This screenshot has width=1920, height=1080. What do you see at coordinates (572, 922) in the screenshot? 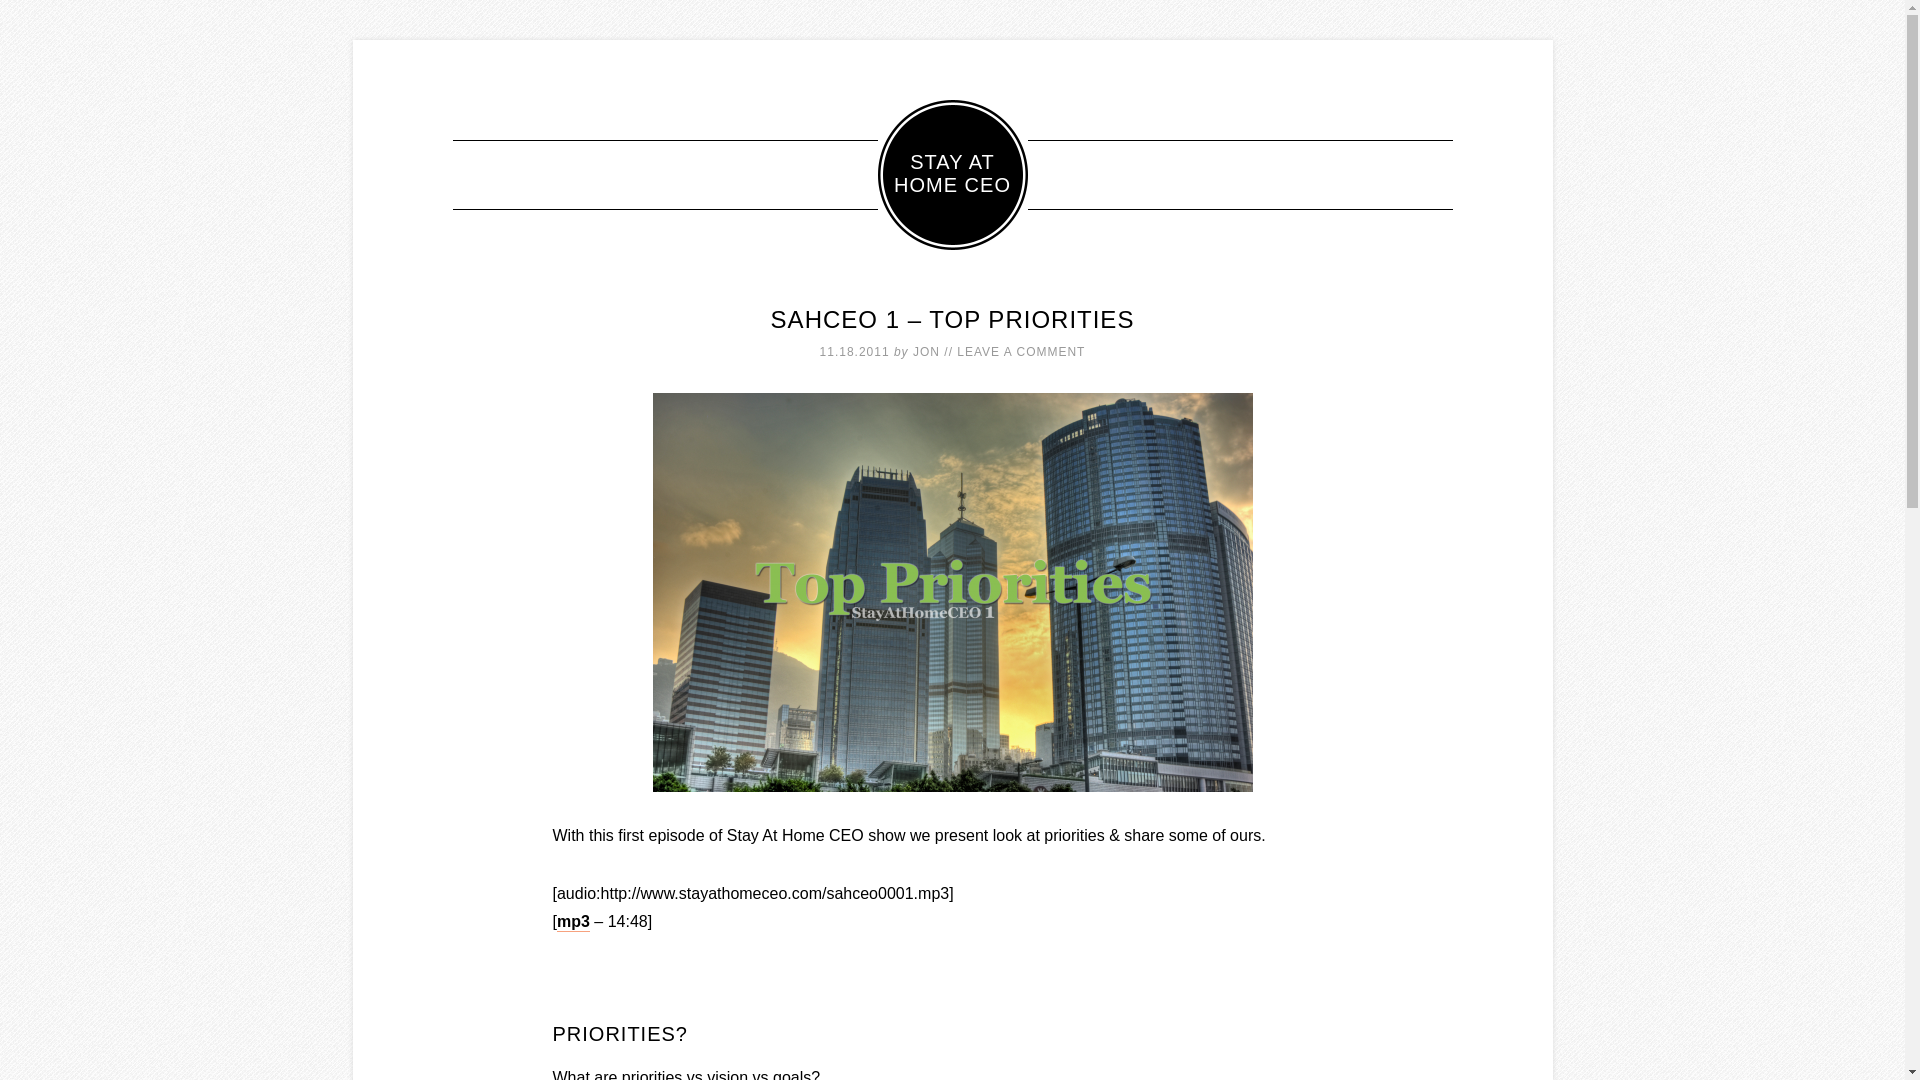
I see `mp3` at bounding box center [572, 922].